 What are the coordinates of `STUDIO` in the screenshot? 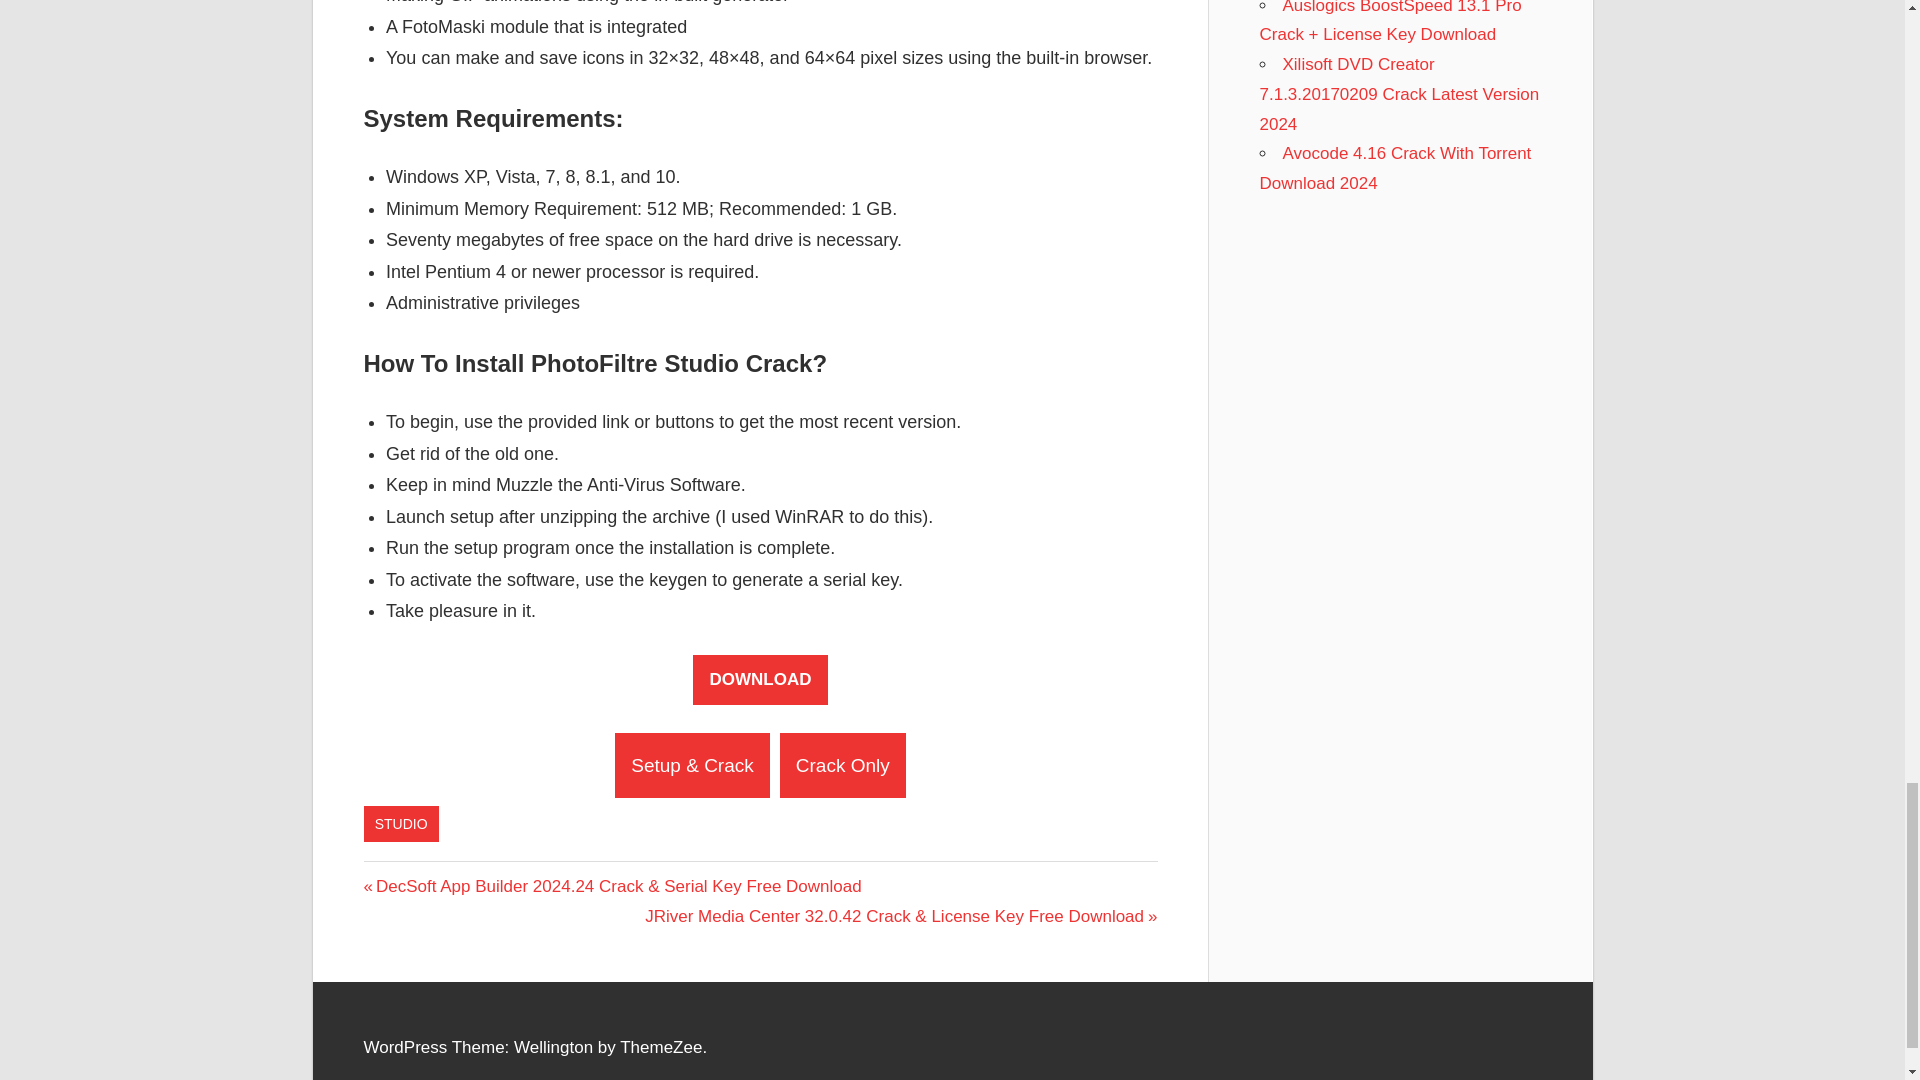 It's located at (402, 824).